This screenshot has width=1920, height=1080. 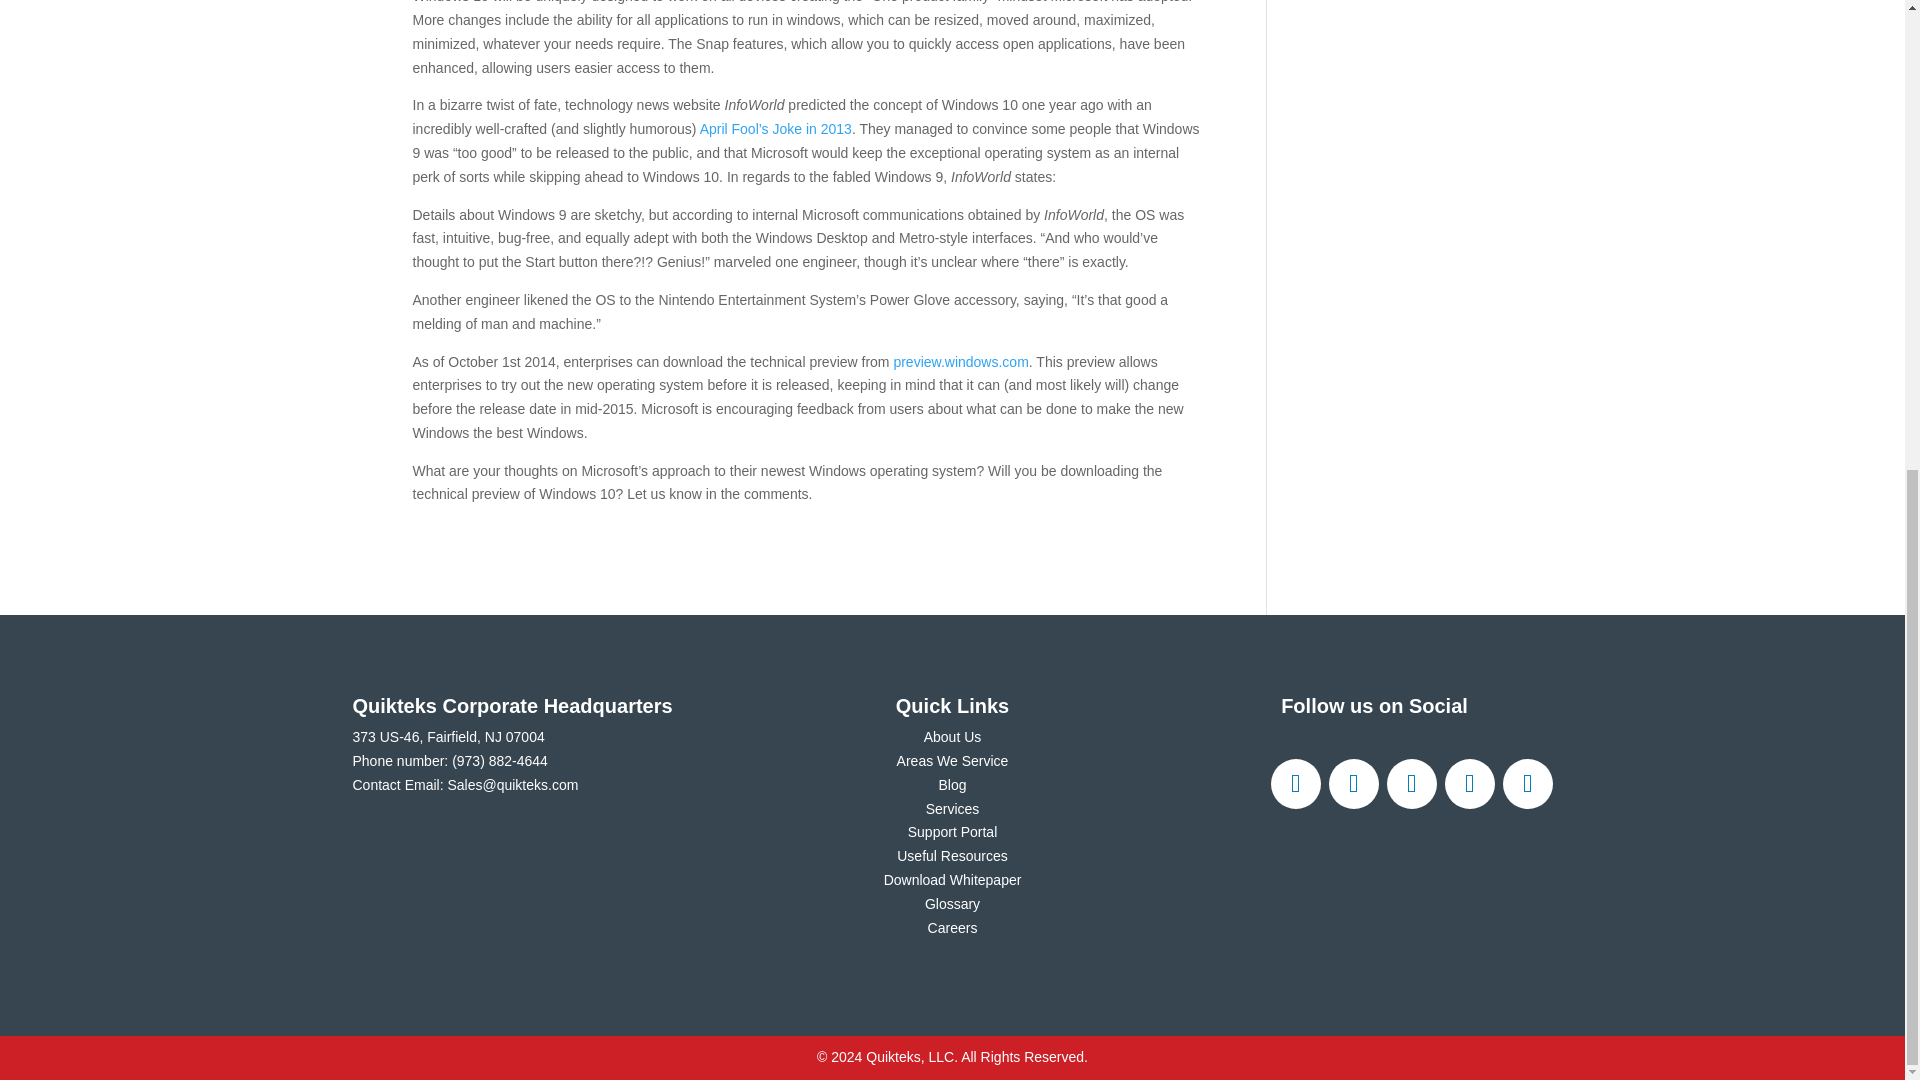 I want to click on preview.windows.com, so click(x=960, y=361).